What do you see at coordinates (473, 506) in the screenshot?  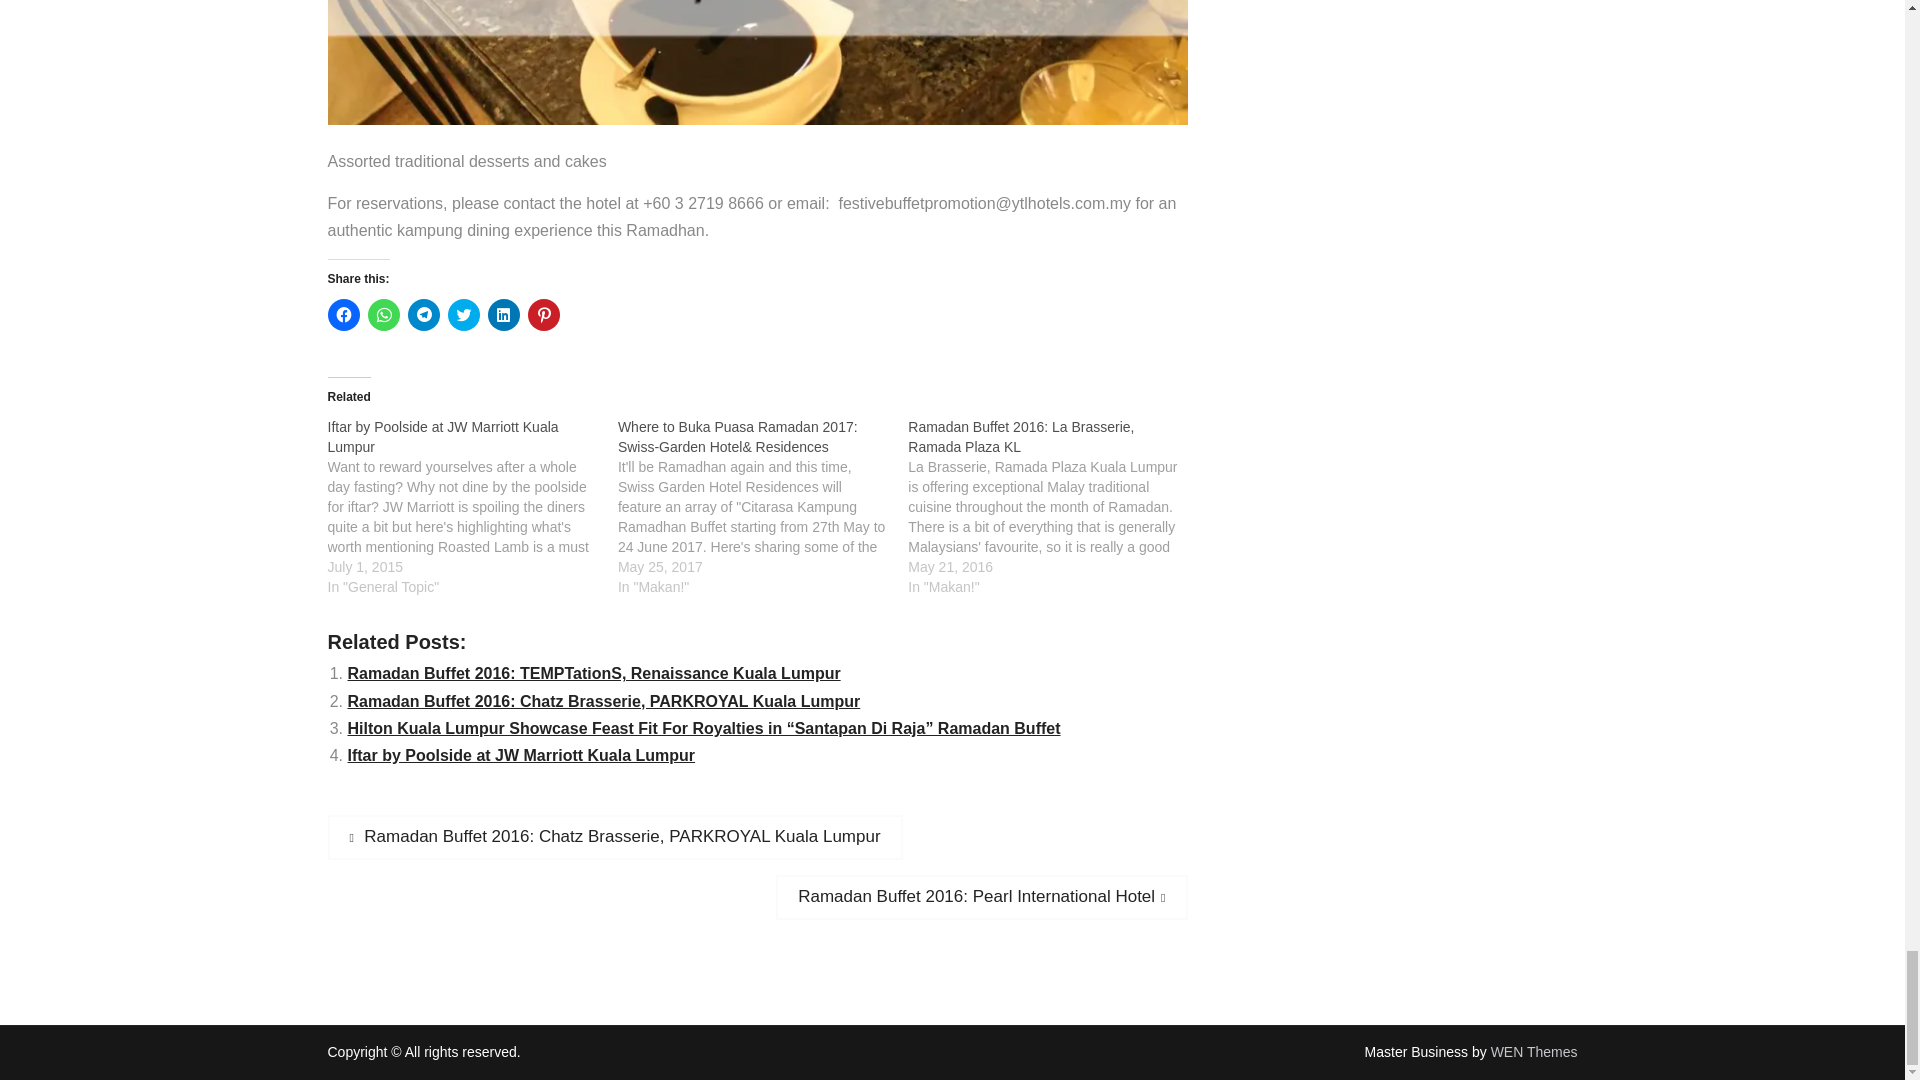 I see `Iftar by Poolside at JW Marriott Kuala Lumpur` at bounding box center [473, 506].